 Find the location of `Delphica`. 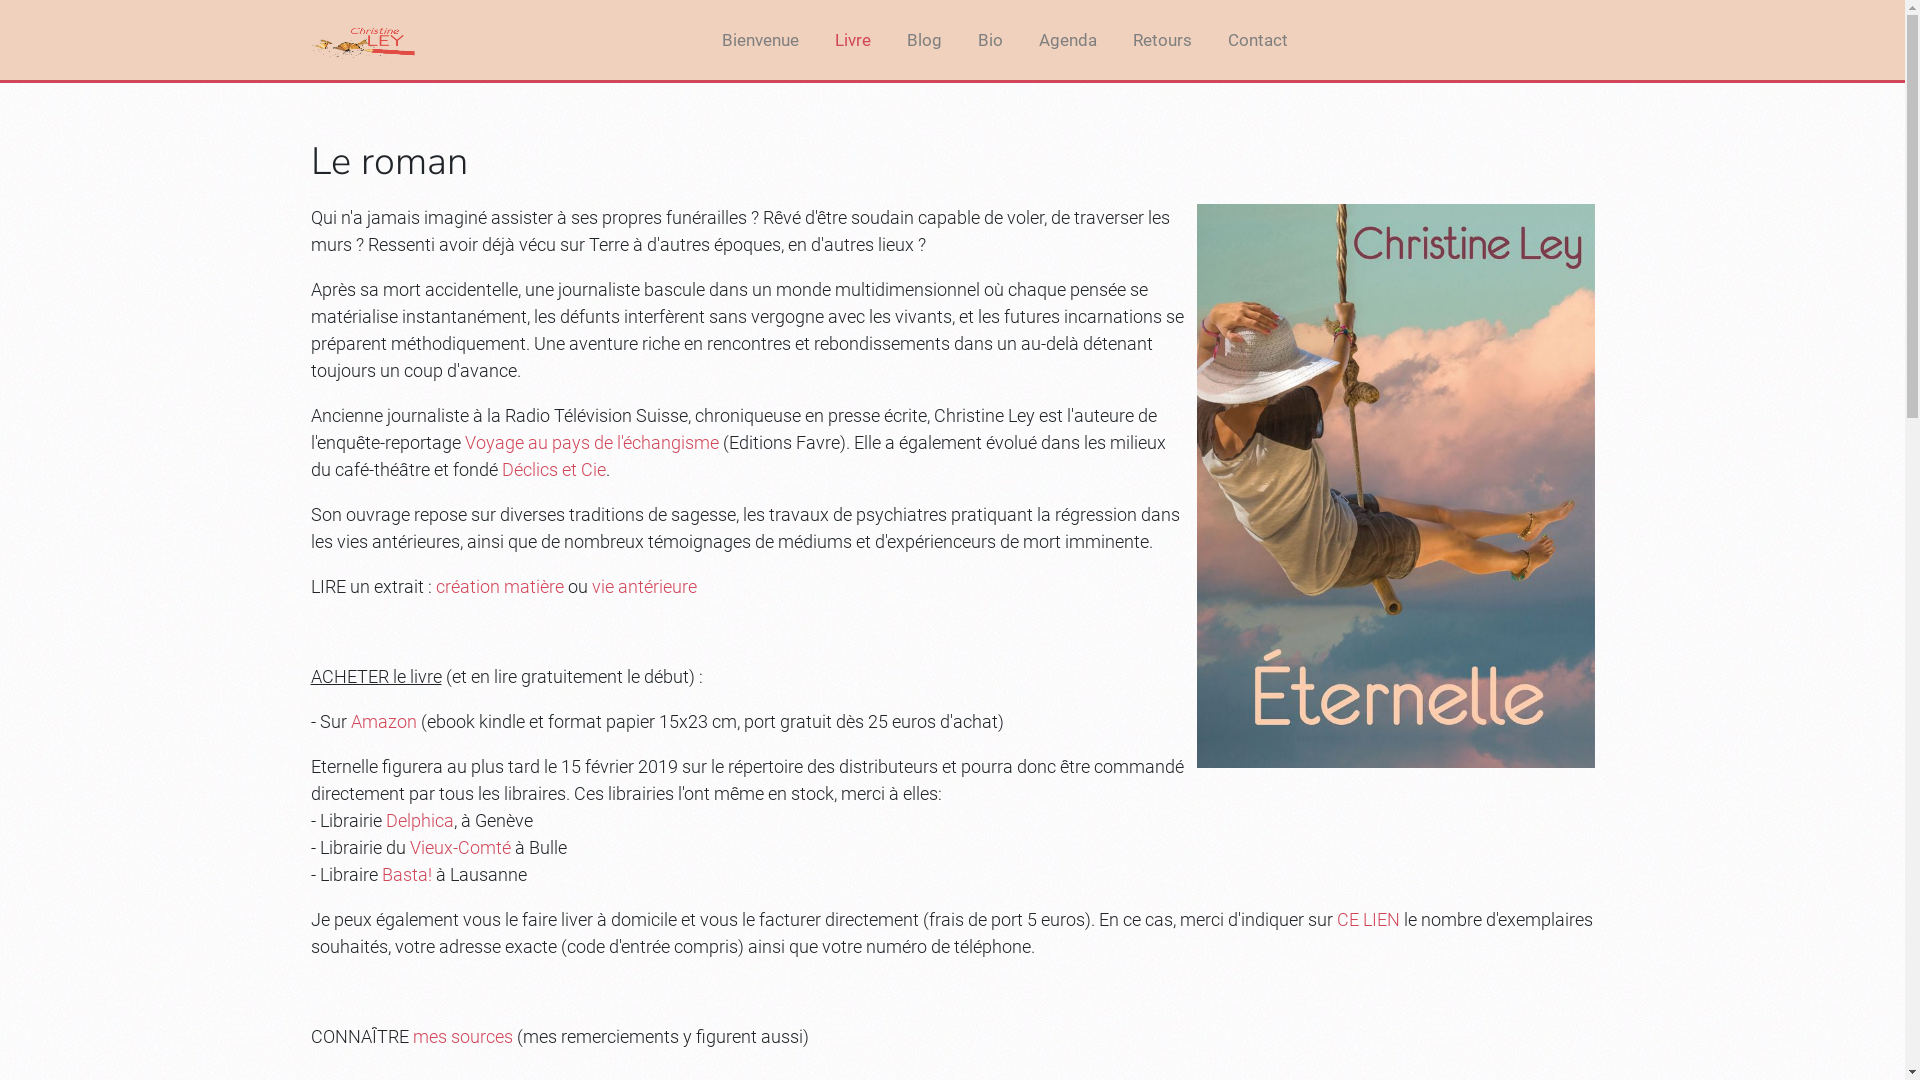

Delphica is located at coordinates (420, 820).